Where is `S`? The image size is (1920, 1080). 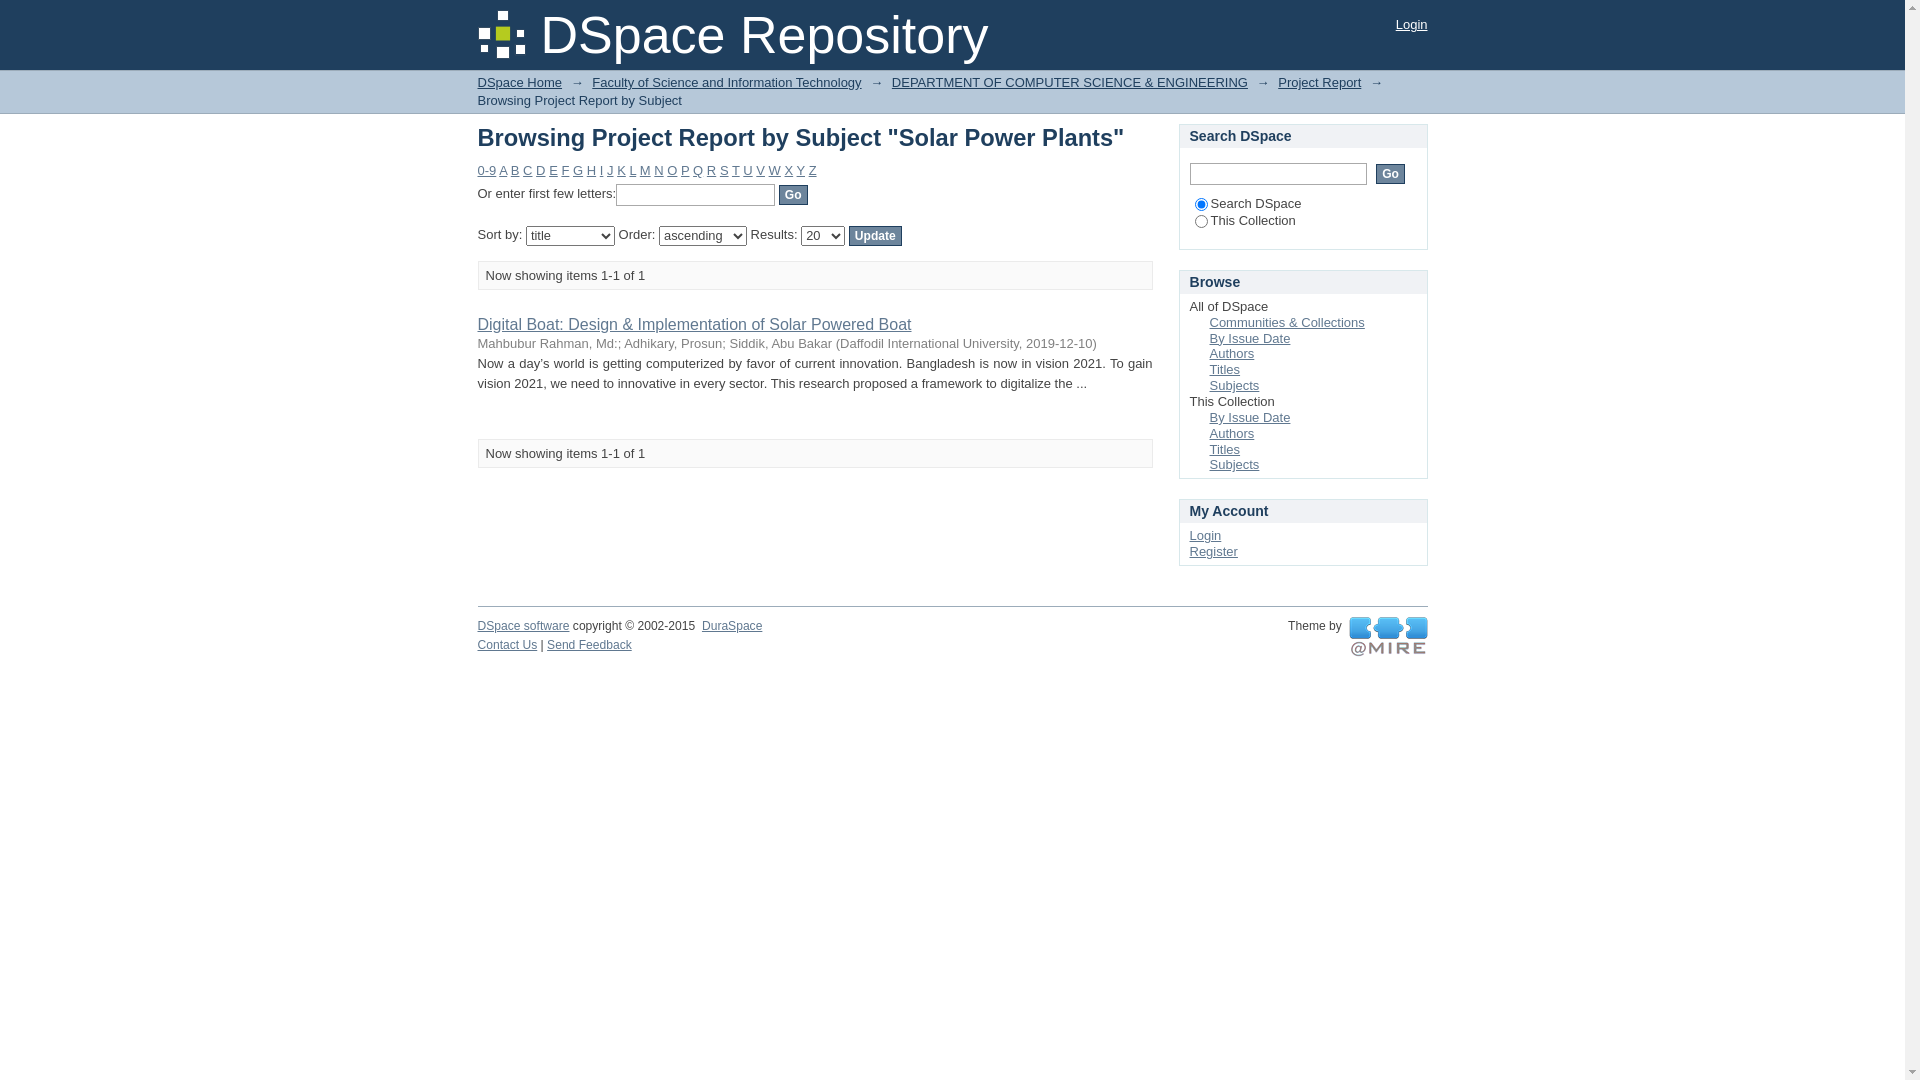 S is located at coordinates (724, 170).